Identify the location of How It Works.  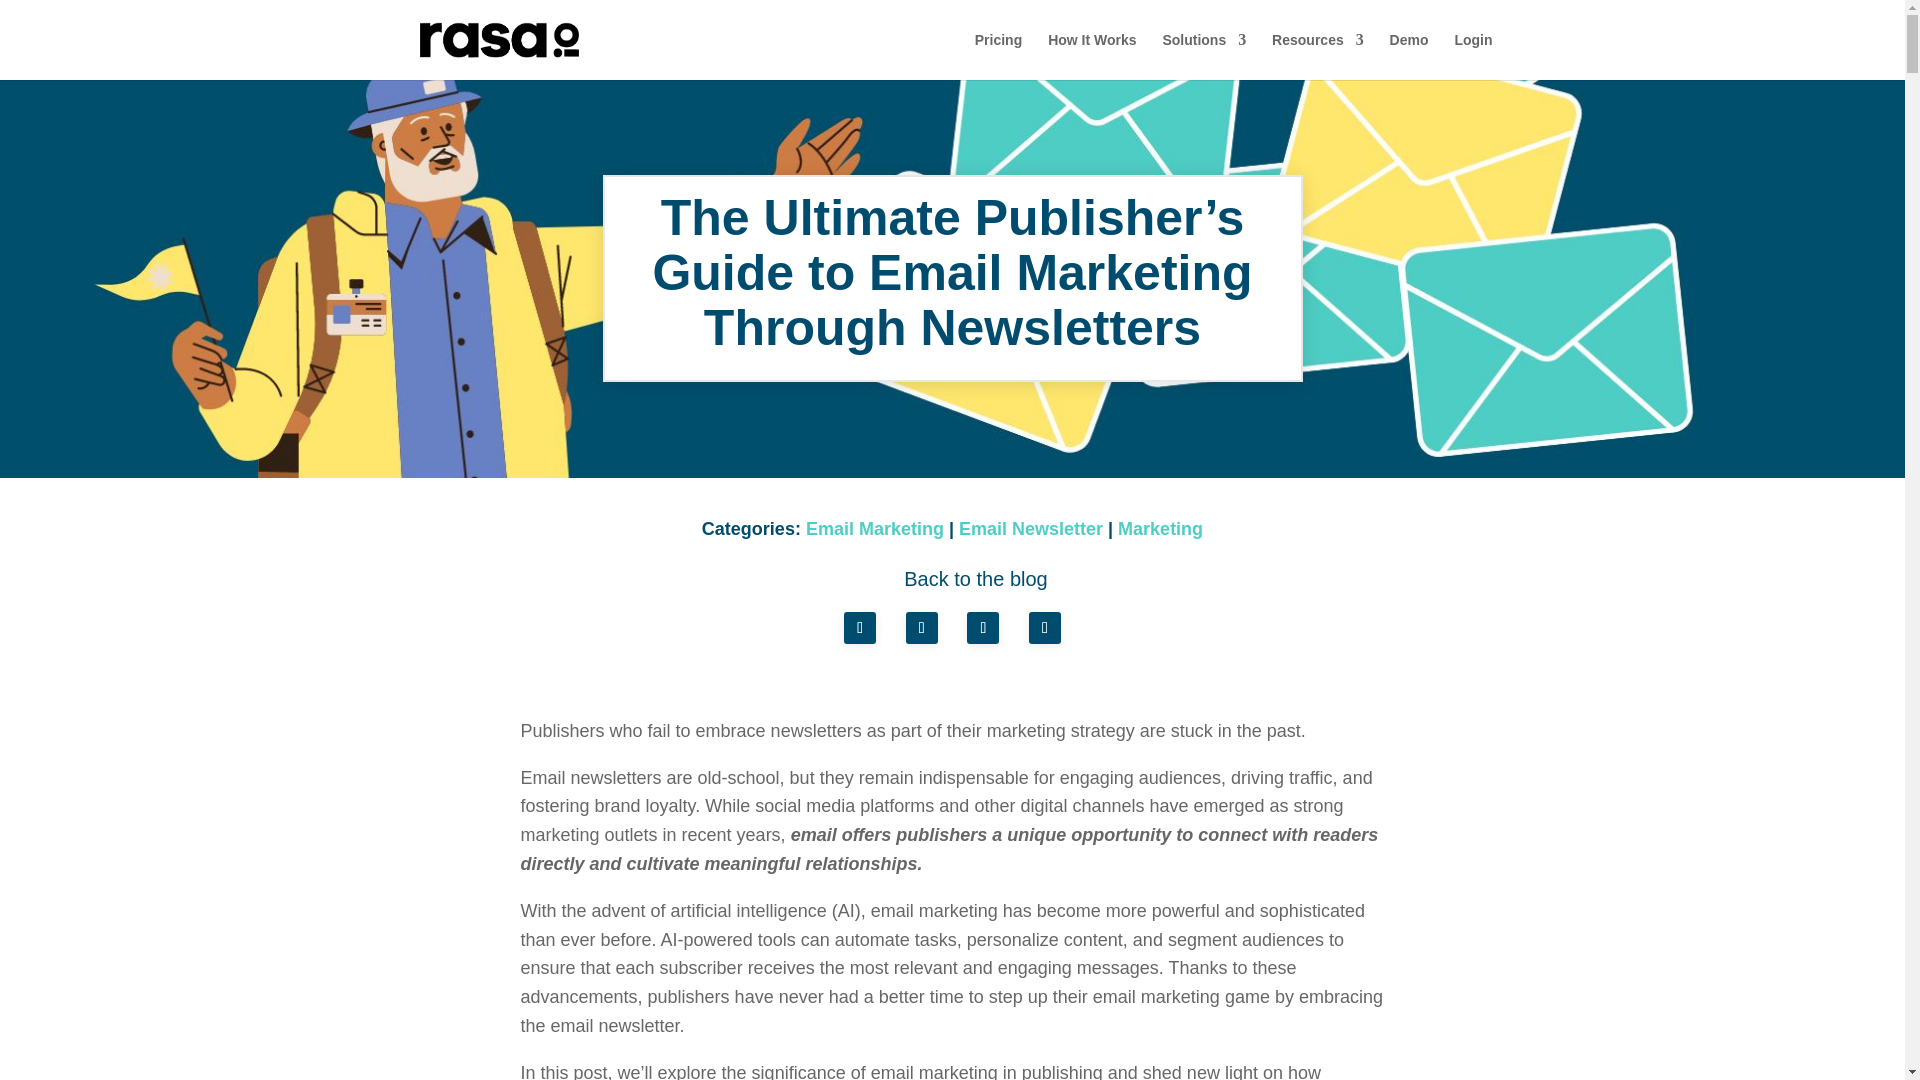
(1092, 56).